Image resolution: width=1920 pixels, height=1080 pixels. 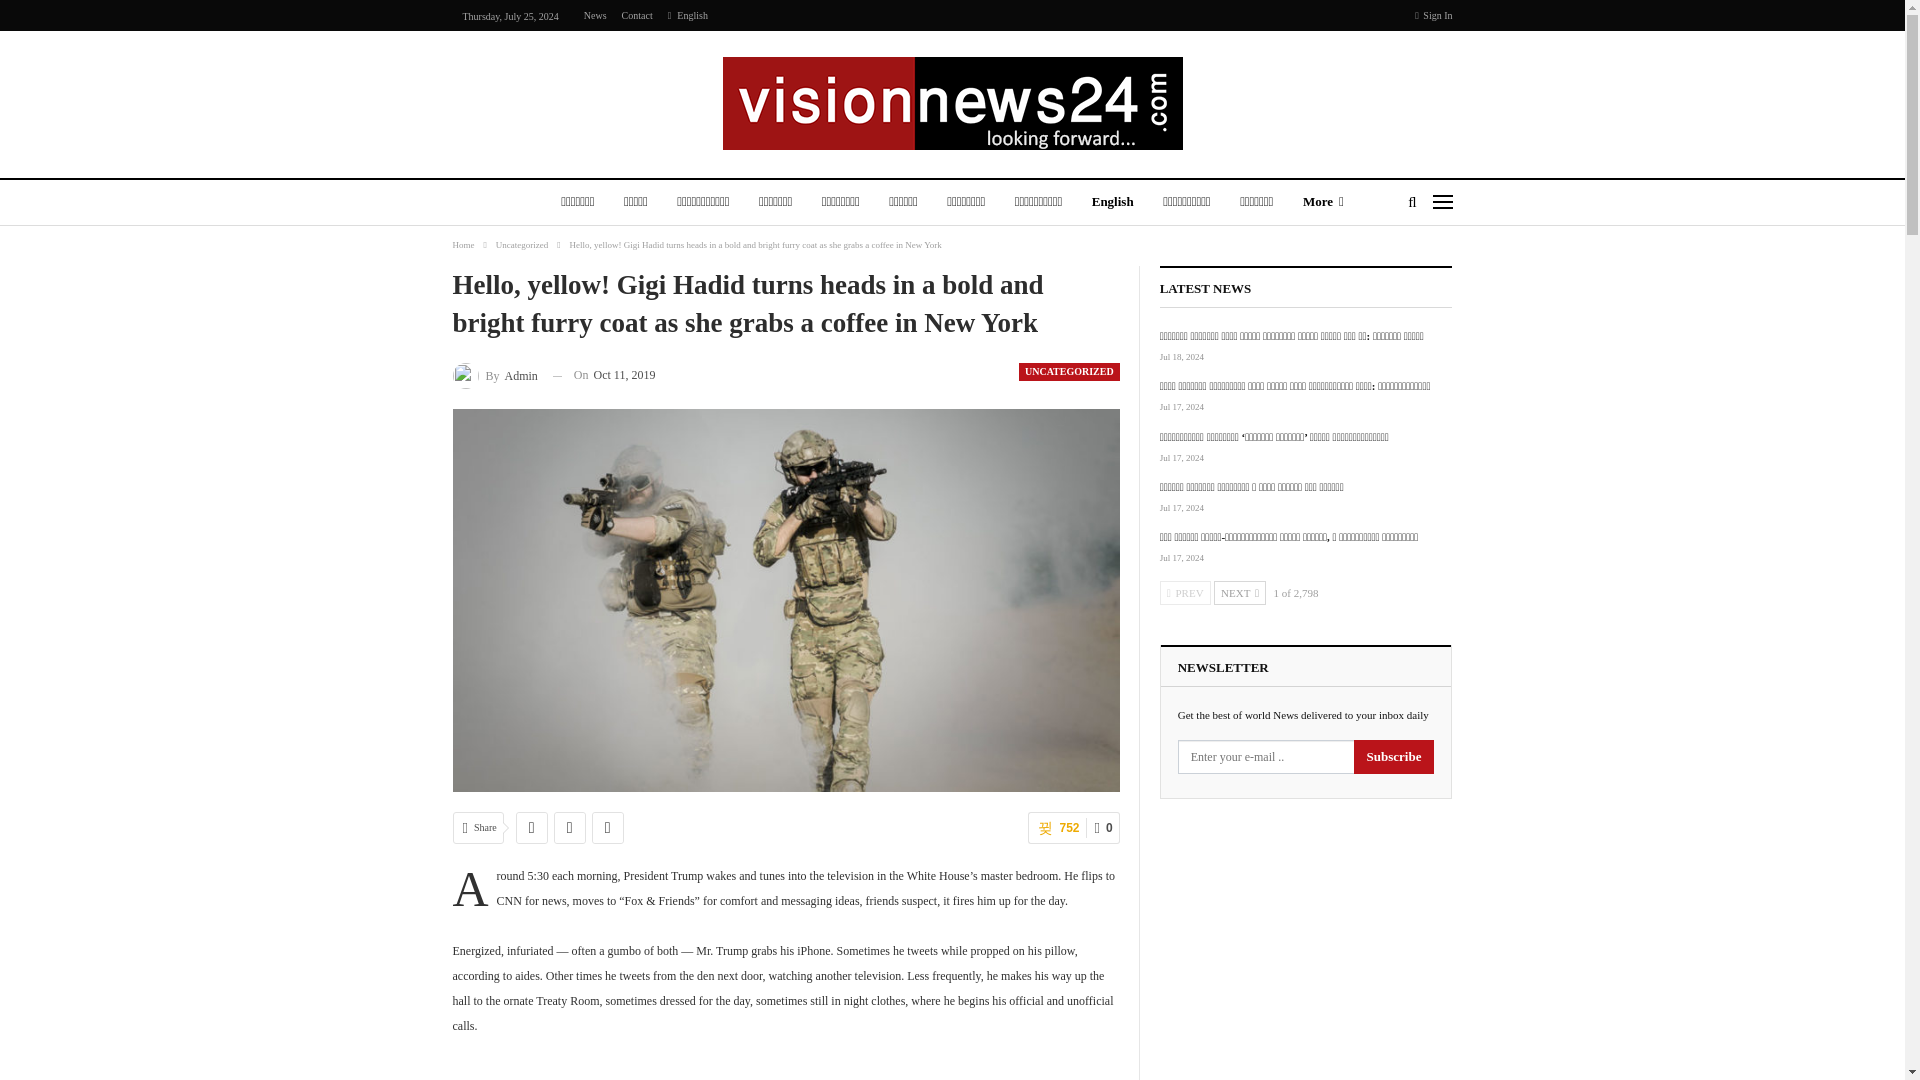 What do you see at coordinates (1112, 203) in the screenshot?
I see `English` at bounding box center [1112, 203].